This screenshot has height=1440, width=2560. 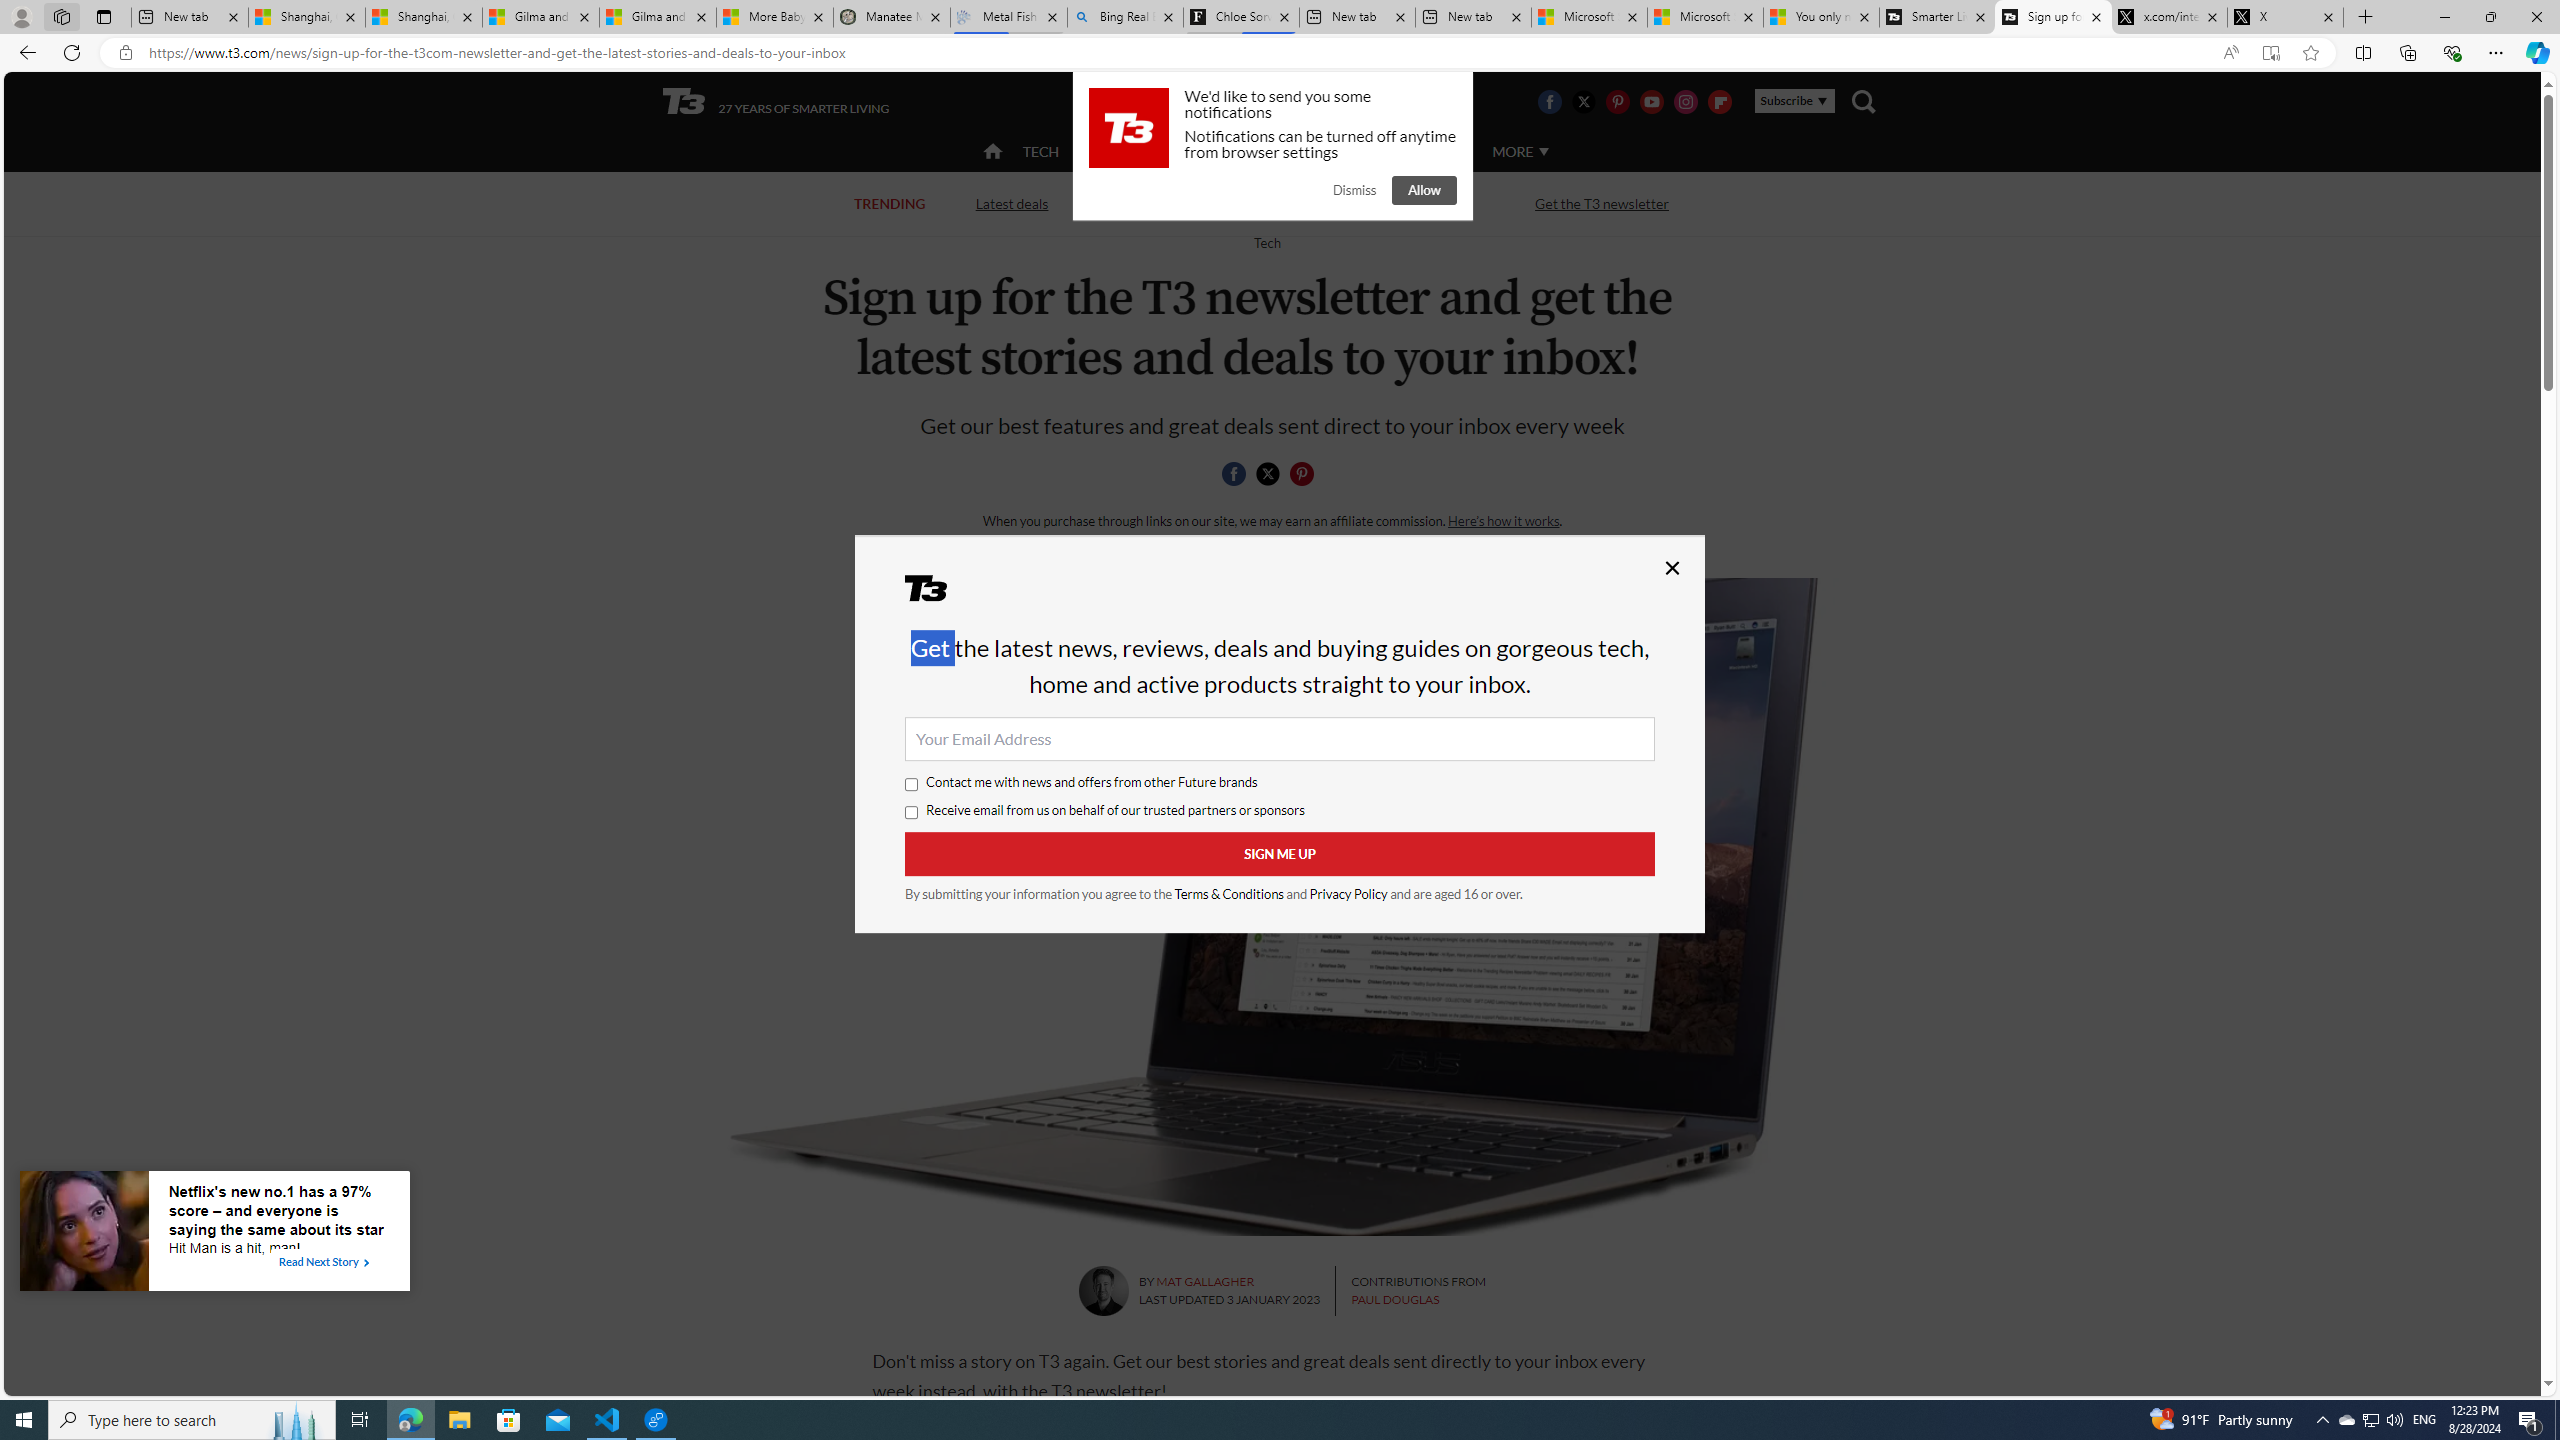 I want to click on Class: icon-svg, so click(x=1302, y=474).